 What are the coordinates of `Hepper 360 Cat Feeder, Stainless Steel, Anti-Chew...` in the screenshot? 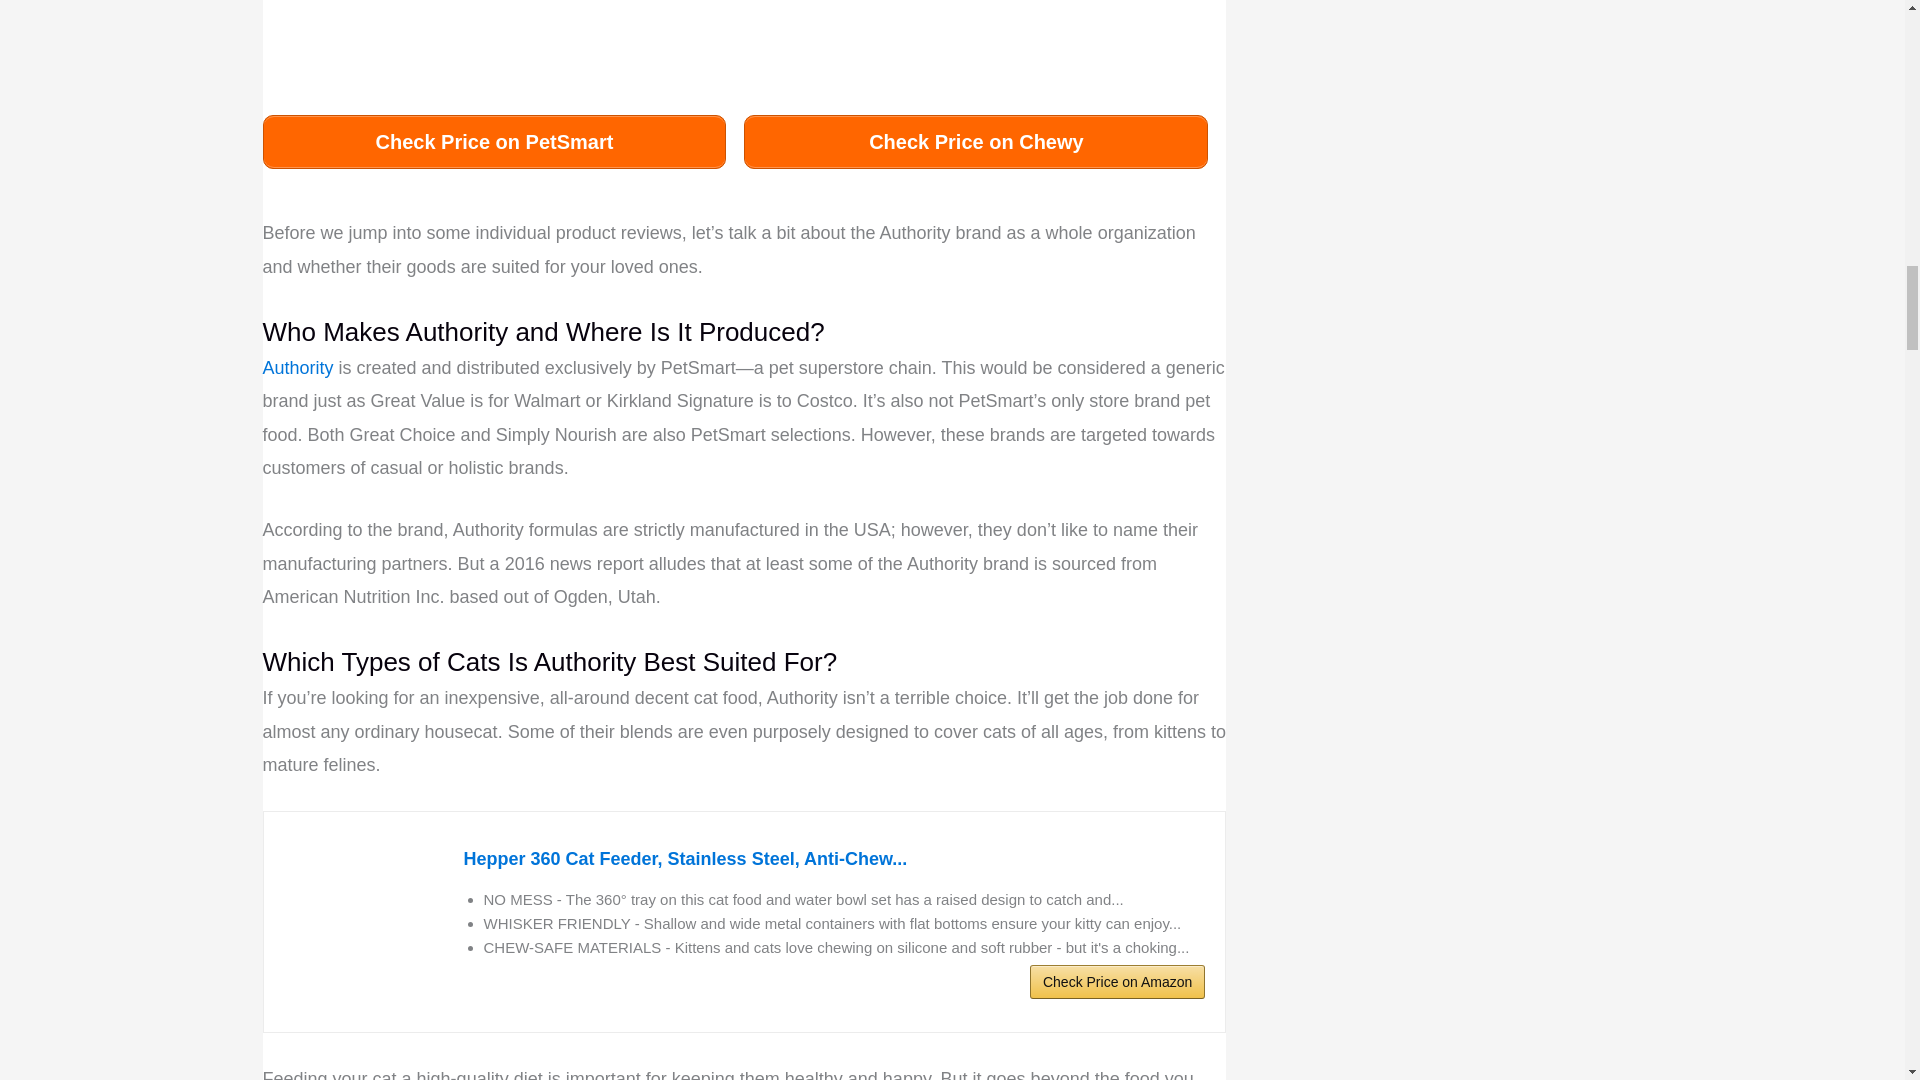 It's located at (834, 858).